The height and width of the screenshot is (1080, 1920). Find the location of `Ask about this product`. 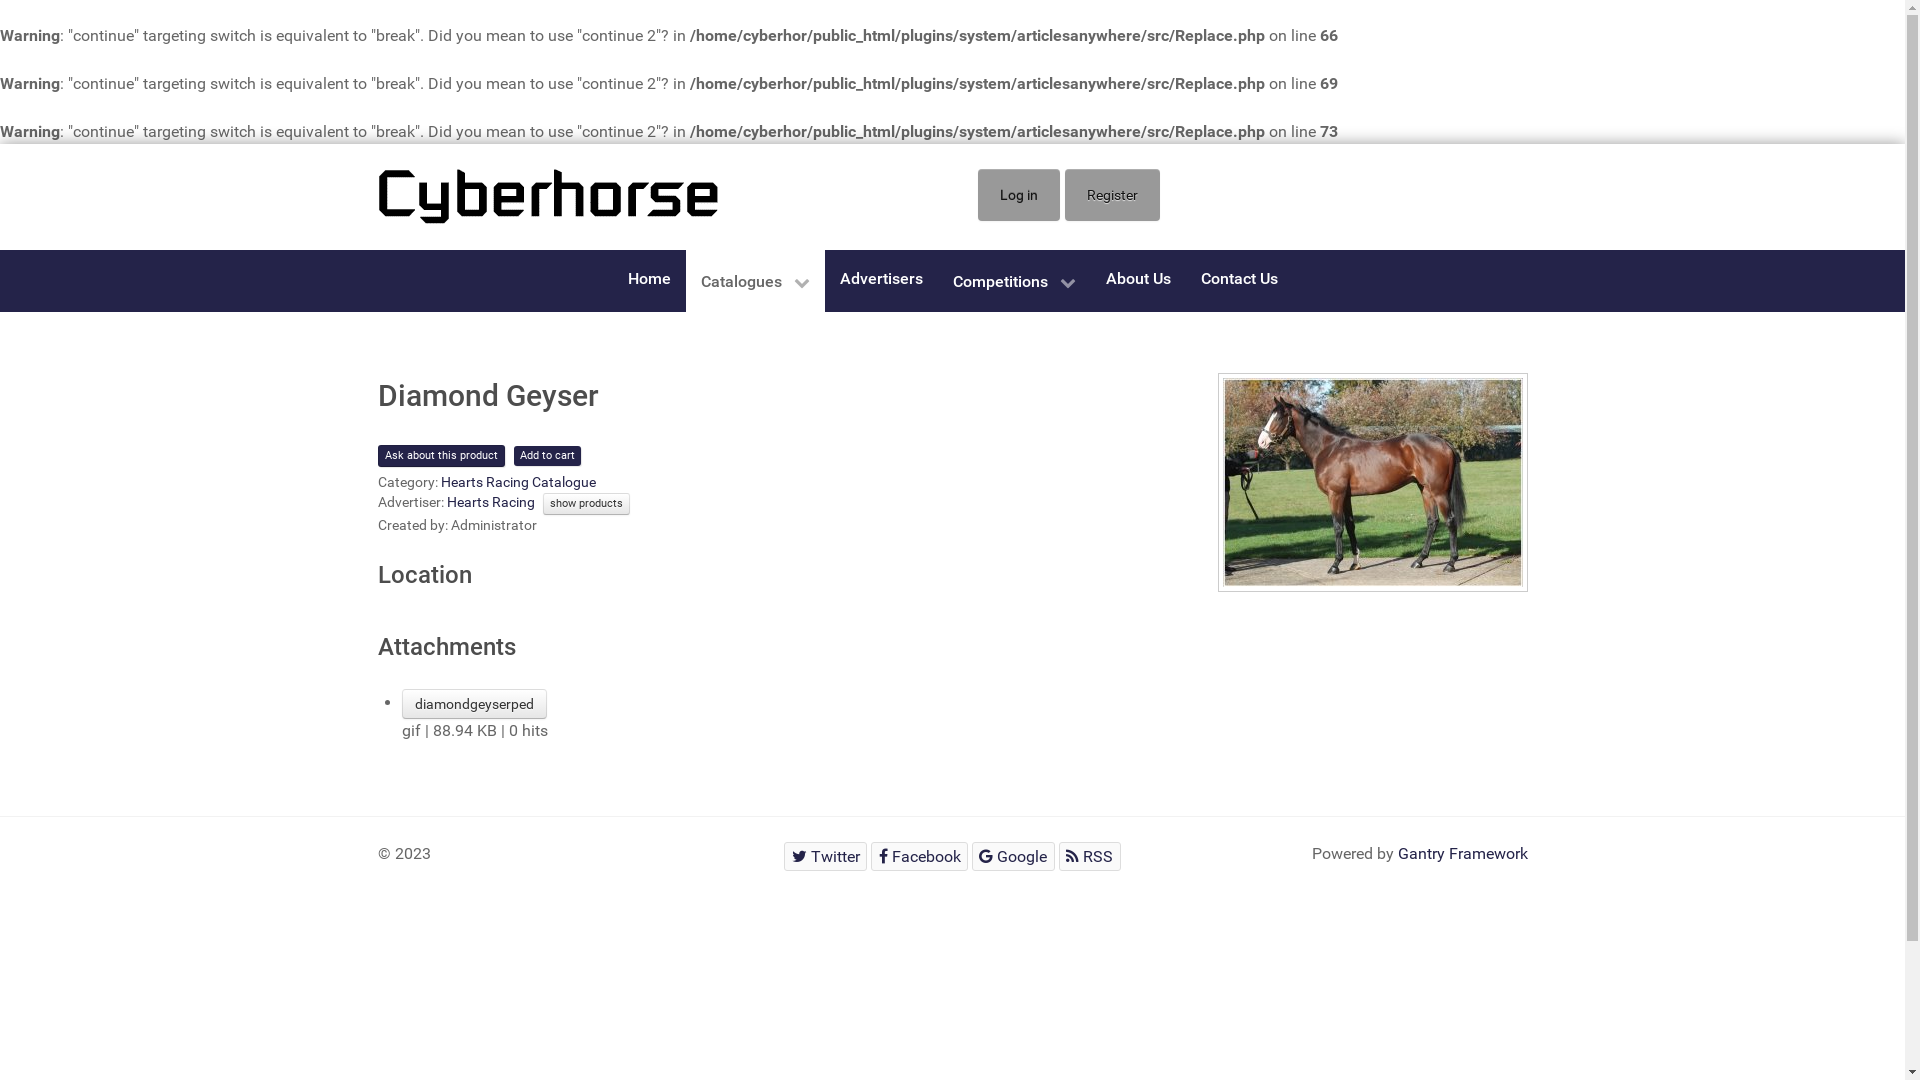

Ask about this product is located at coordinates (441, 456).